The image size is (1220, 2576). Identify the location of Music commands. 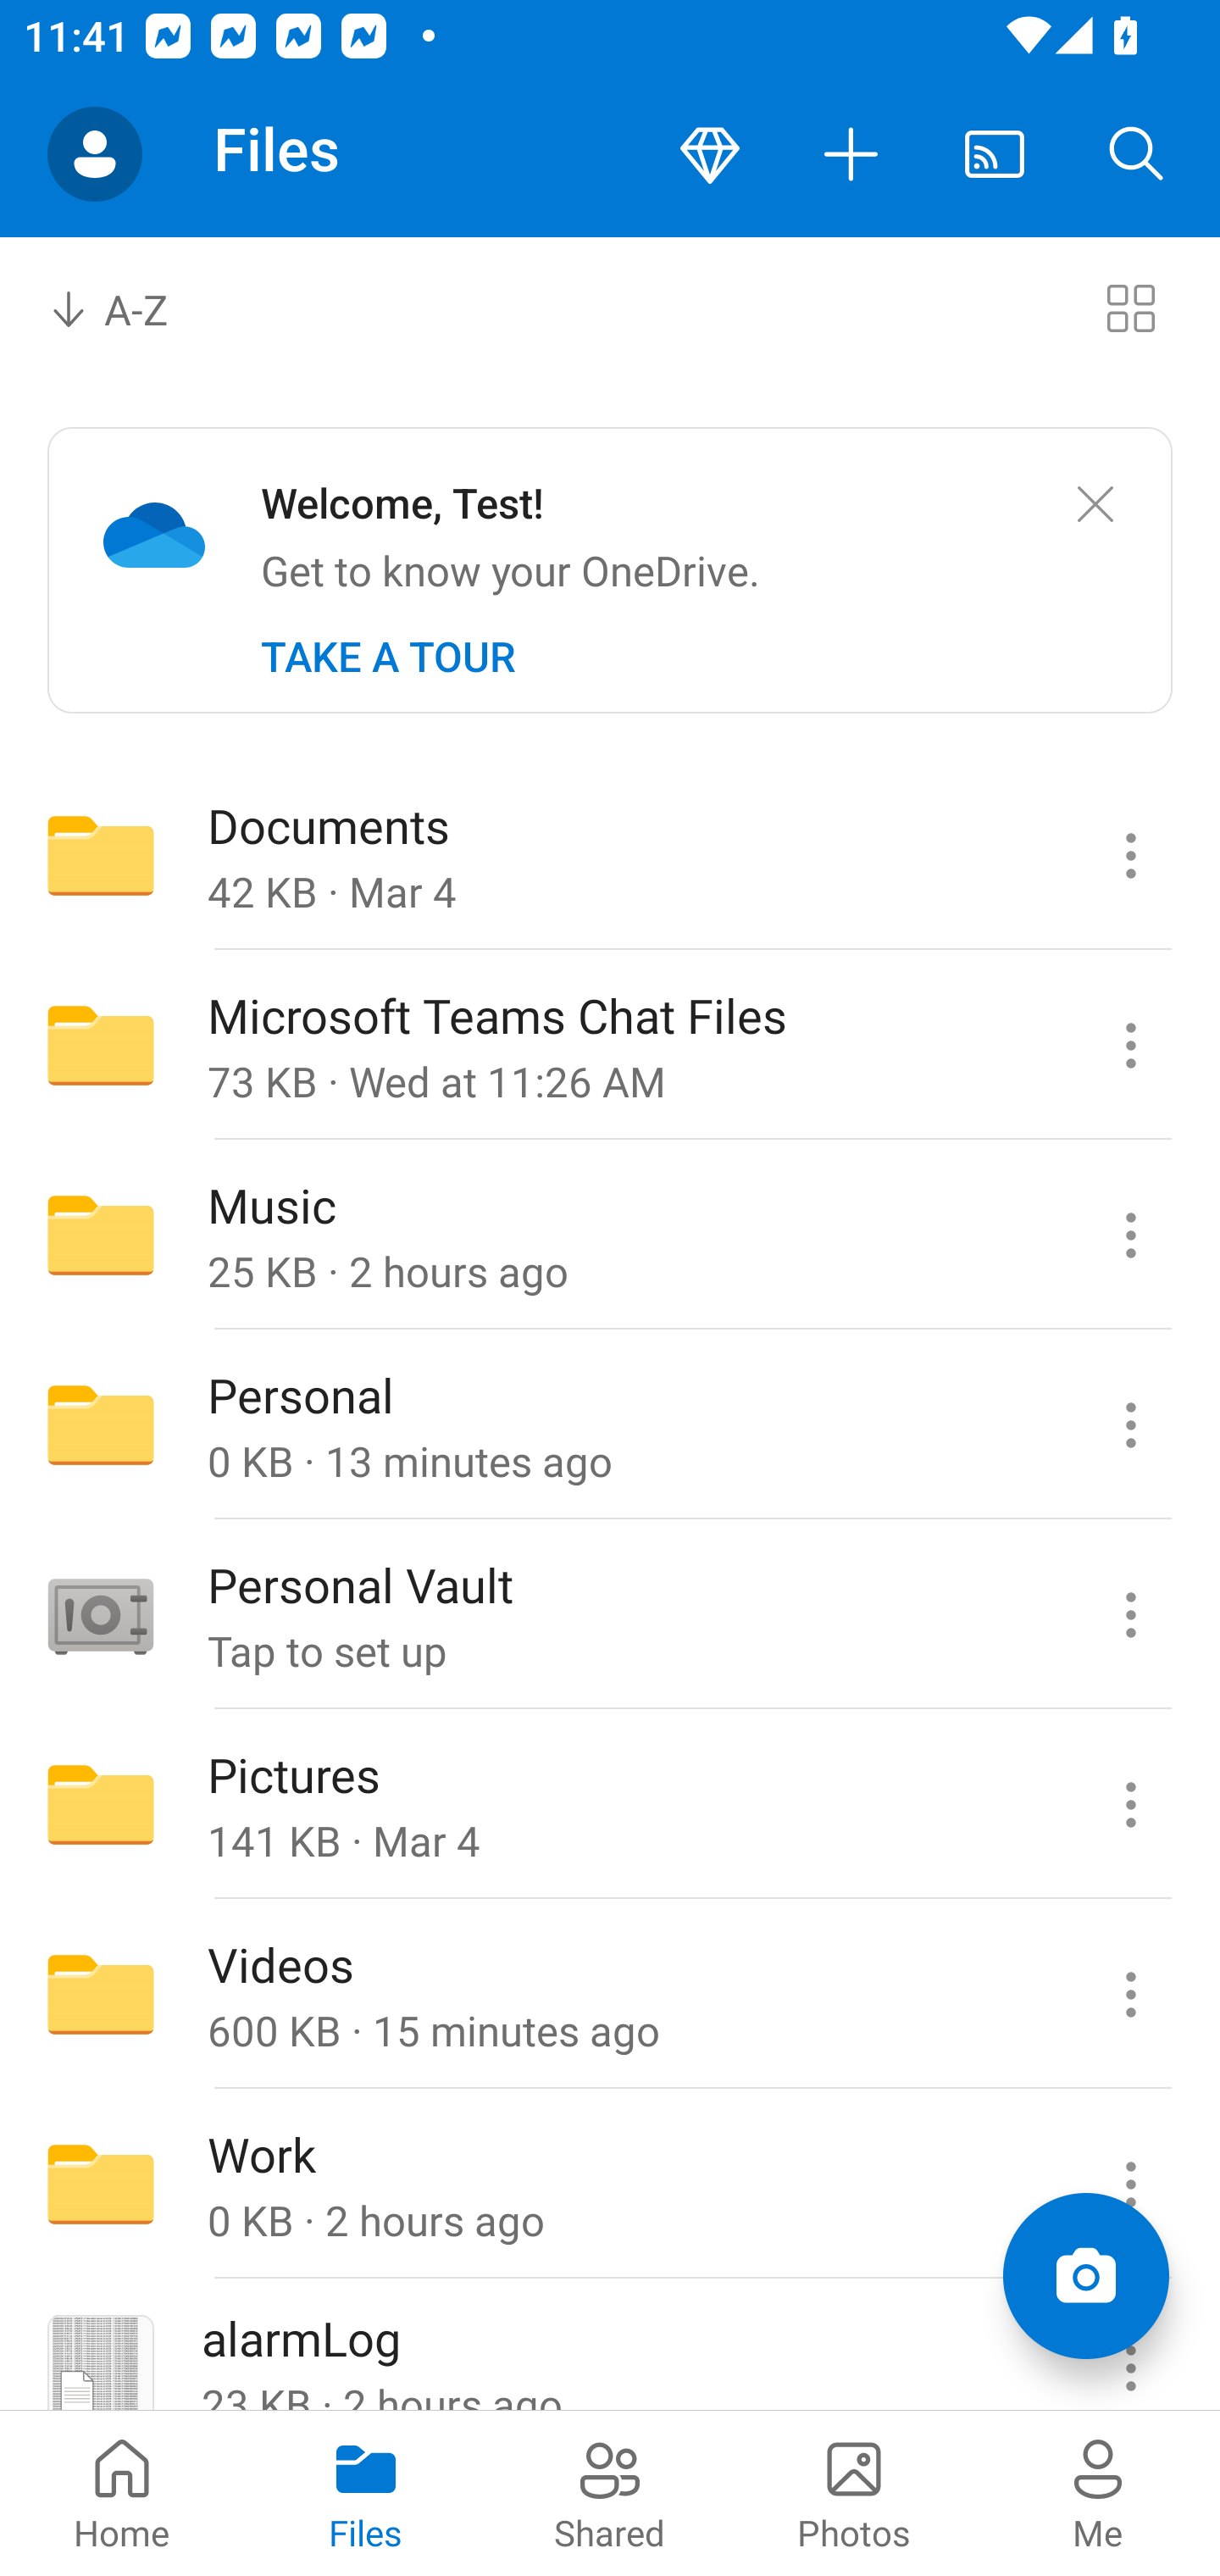
(1130, 1235).